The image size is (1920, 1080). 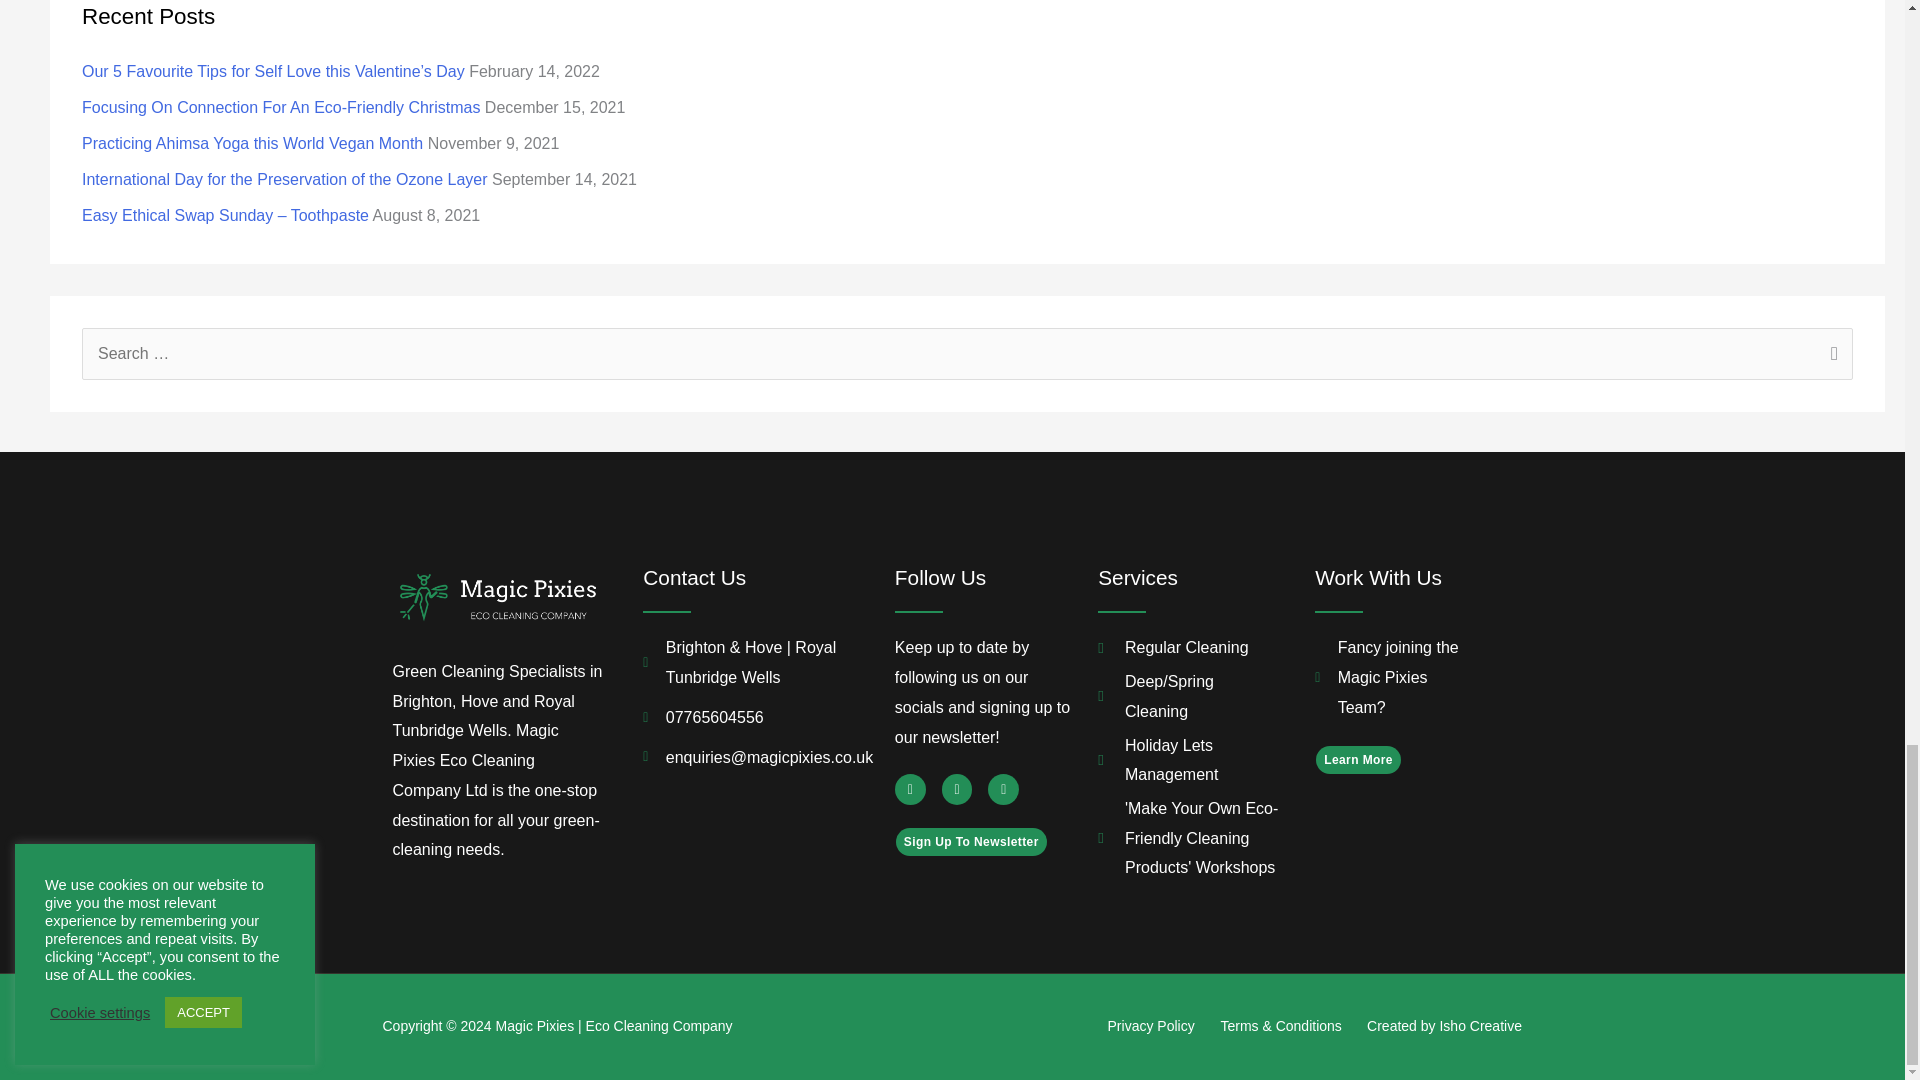 What do you see at coordinates (1150, 1026) in the screenshot?
I see `Privacy Policy` at bounding box center [1150, 1026].